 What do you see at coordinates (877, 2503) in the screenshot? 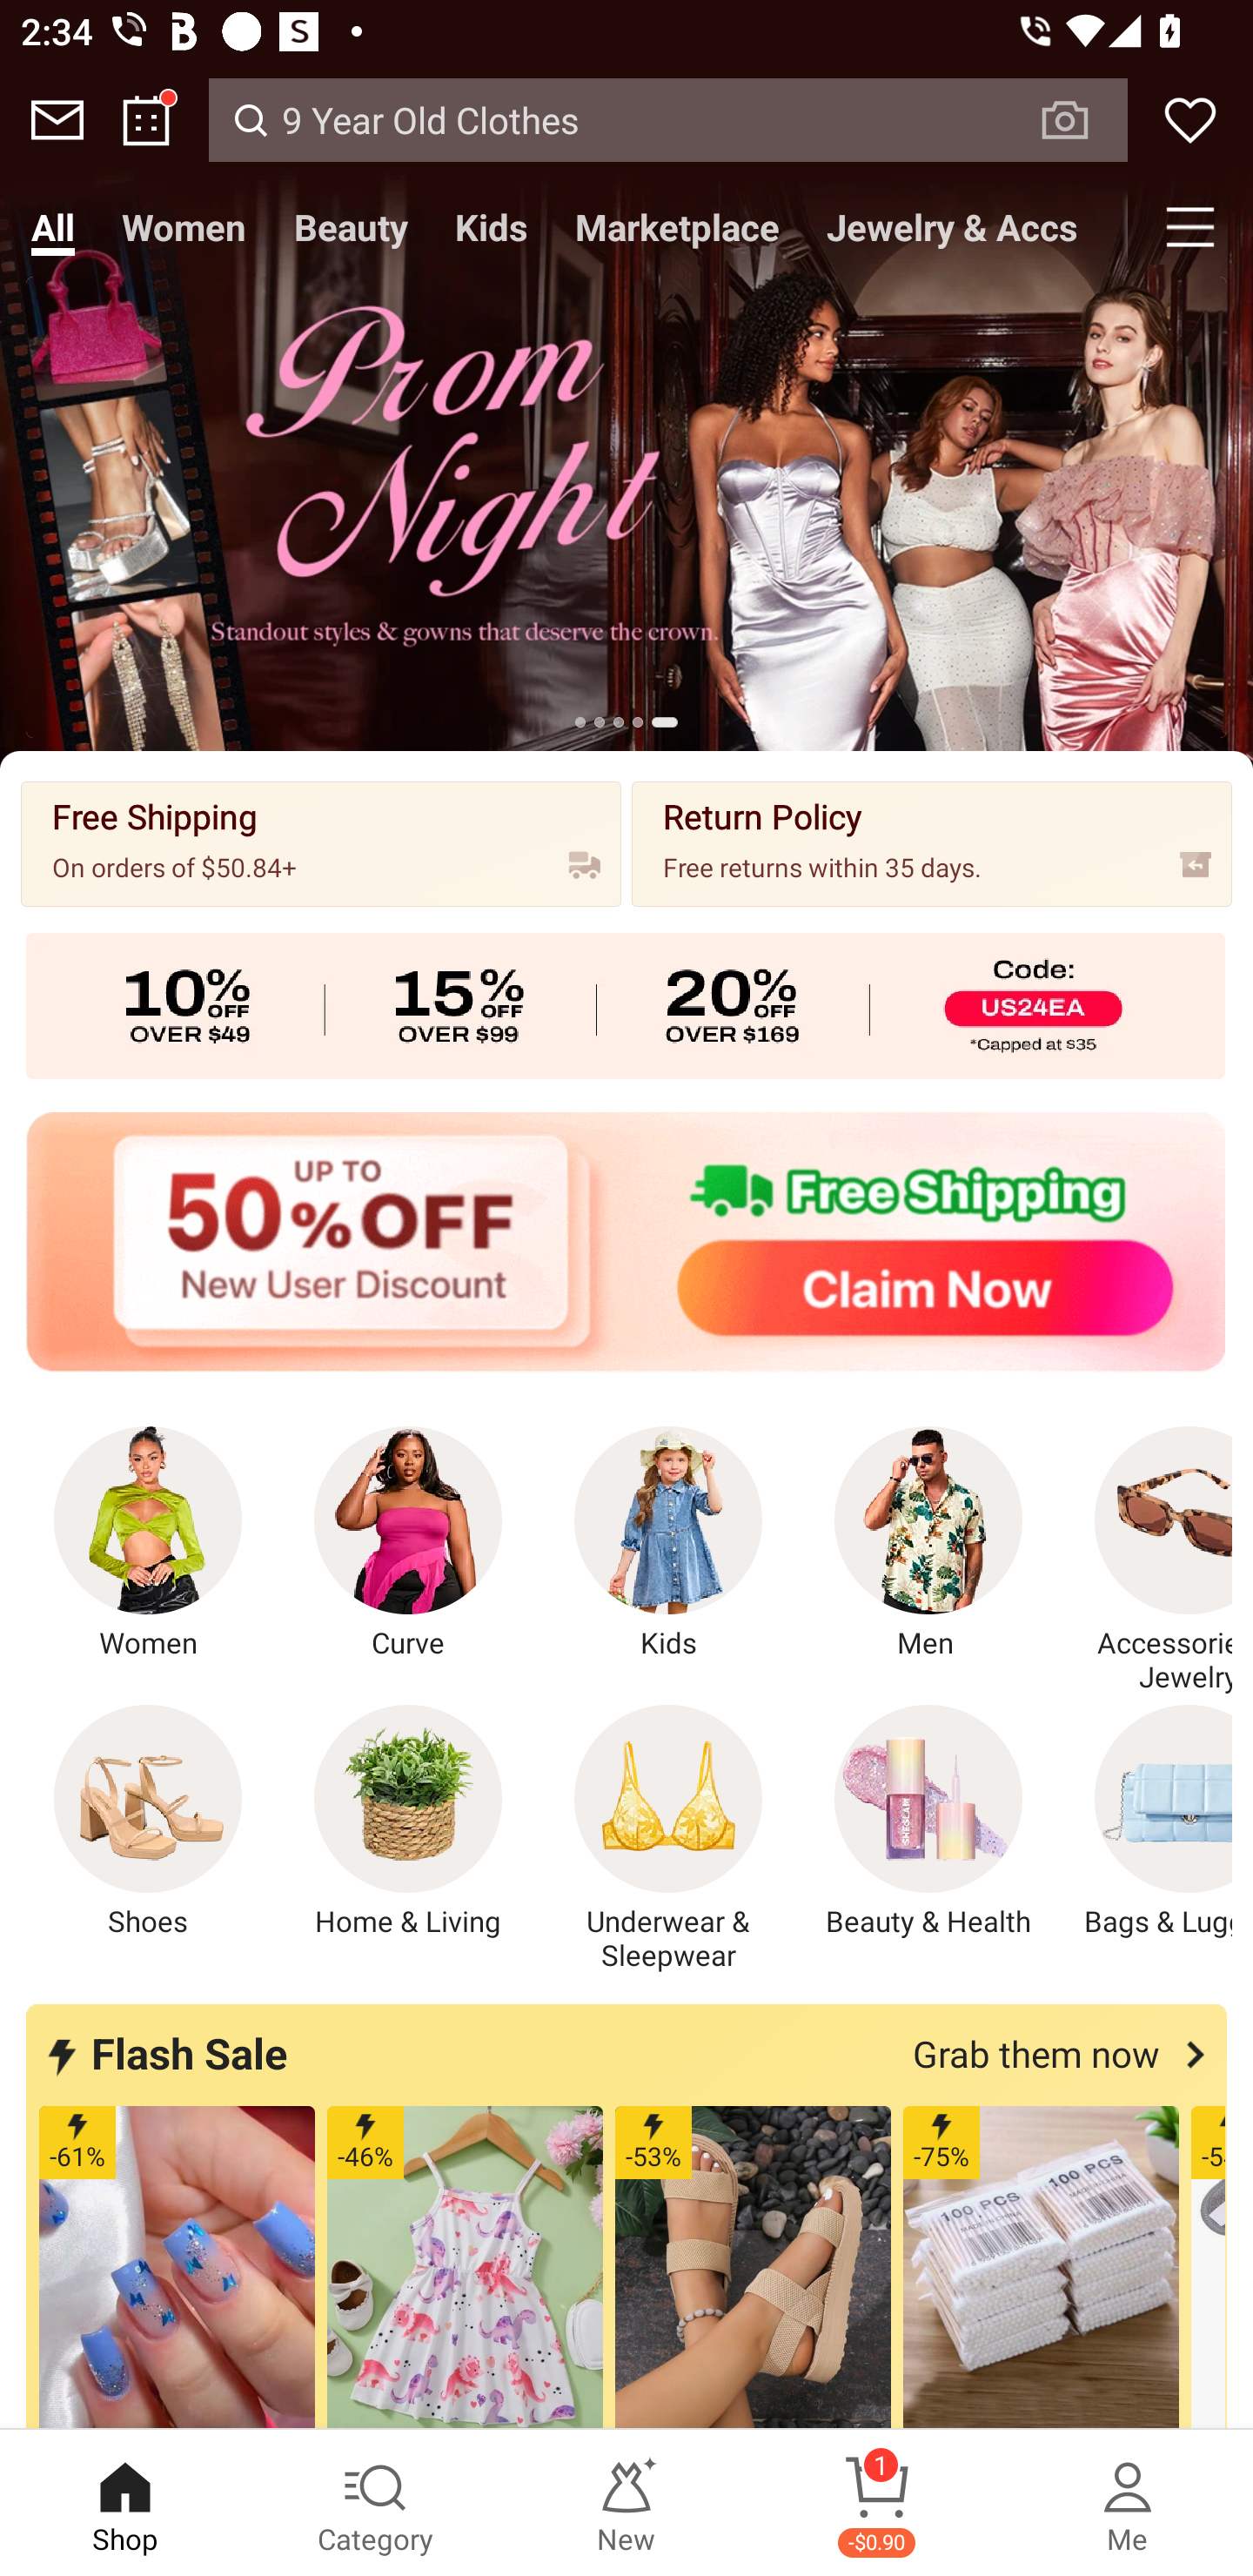
I see `Cart 1 -$0.90` at bounding box center [877, 2503].